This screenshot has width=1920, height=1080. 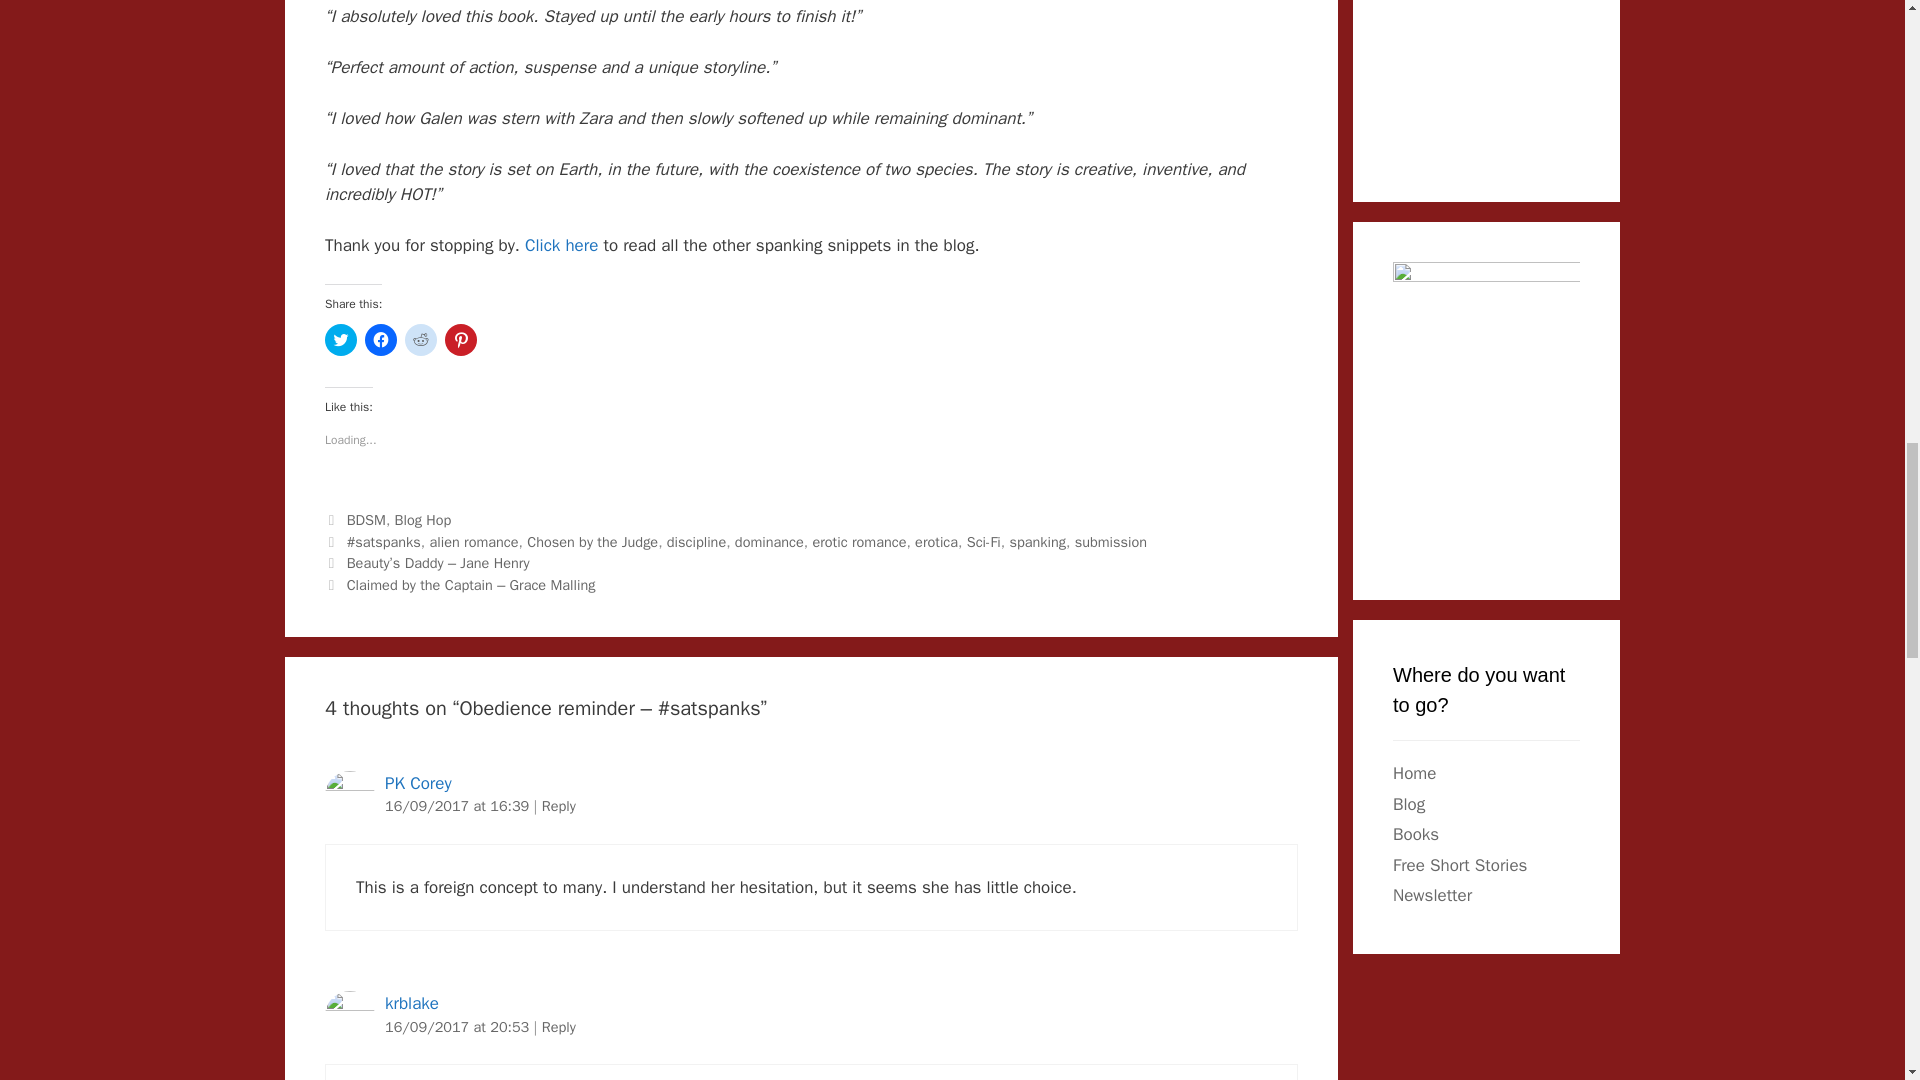 What do you see at coordinates (460, 340) in the screenshot?
I see `Click to share on Pinterest` at bounding box center [460, 340].